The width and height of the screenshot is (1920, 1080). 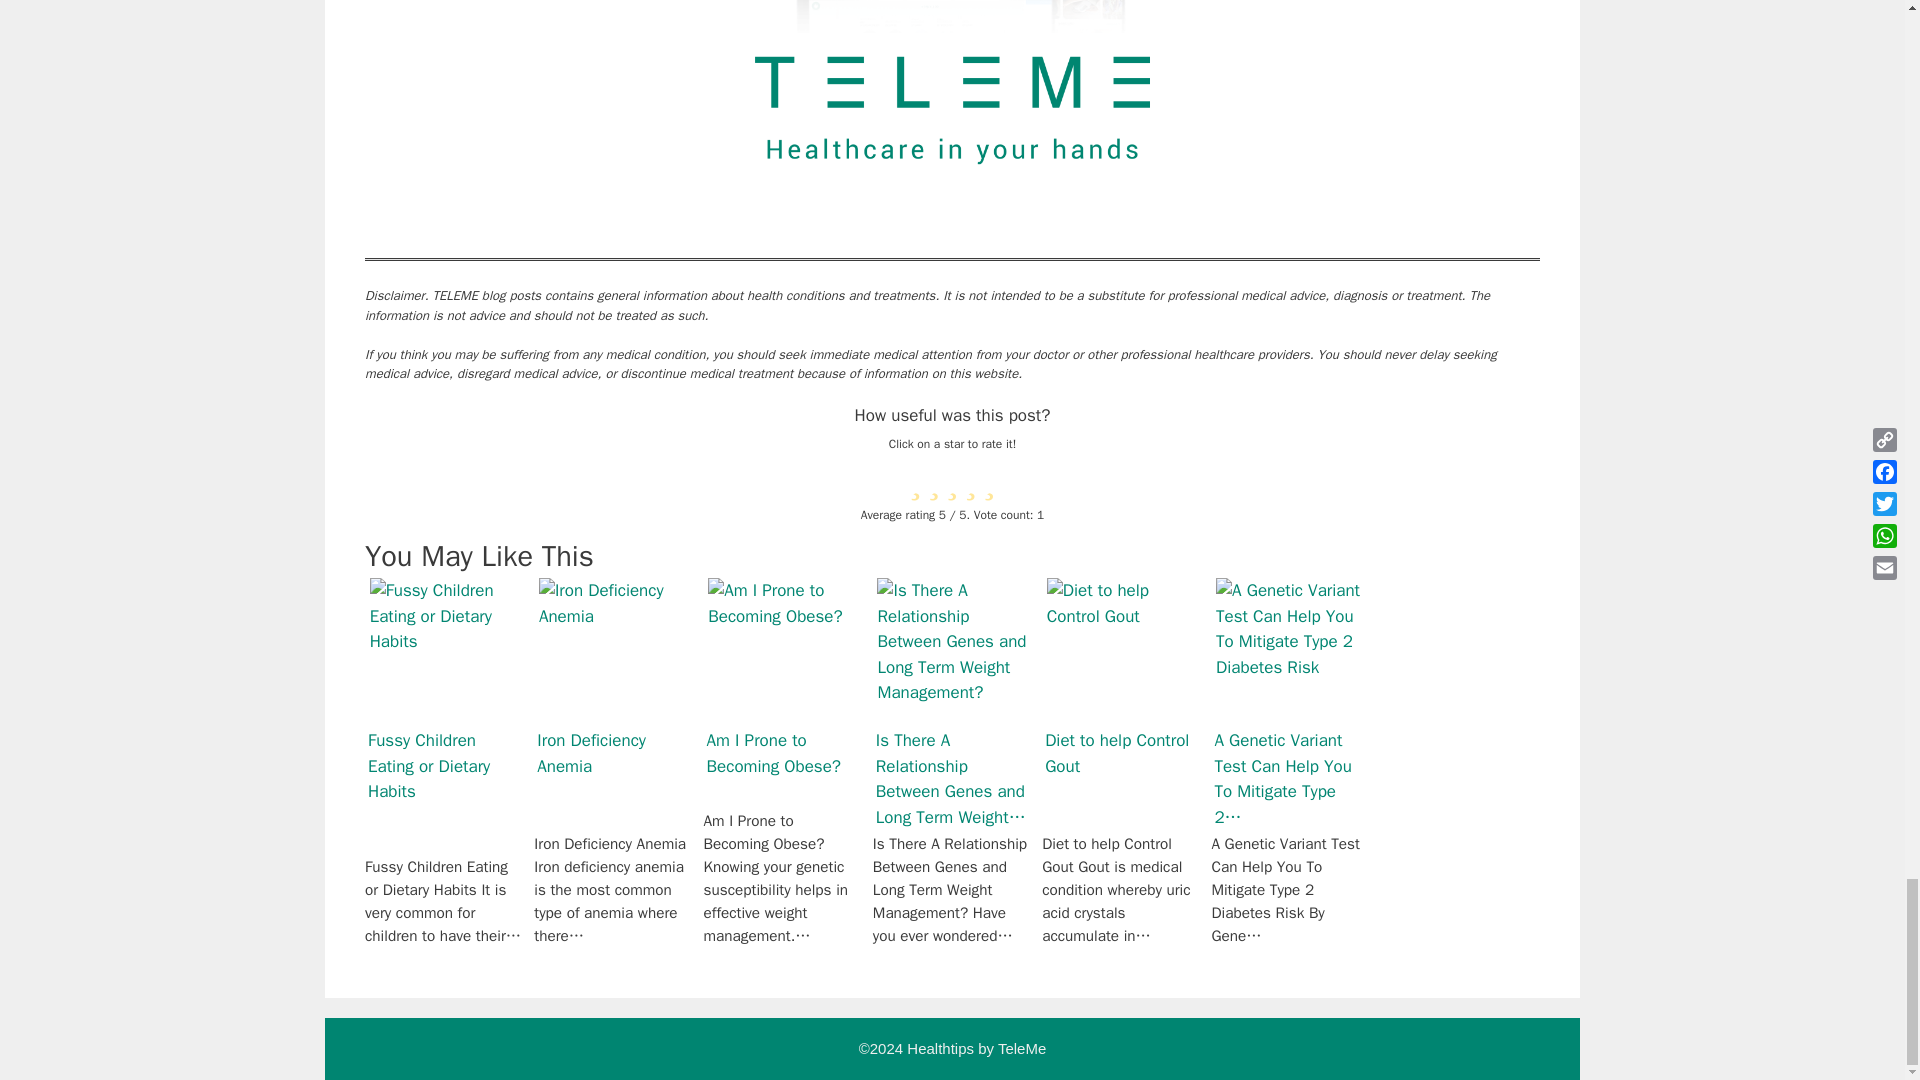 I want to click on Fussy Children Eating or Dietary Habits, so click(x=445, y=652).